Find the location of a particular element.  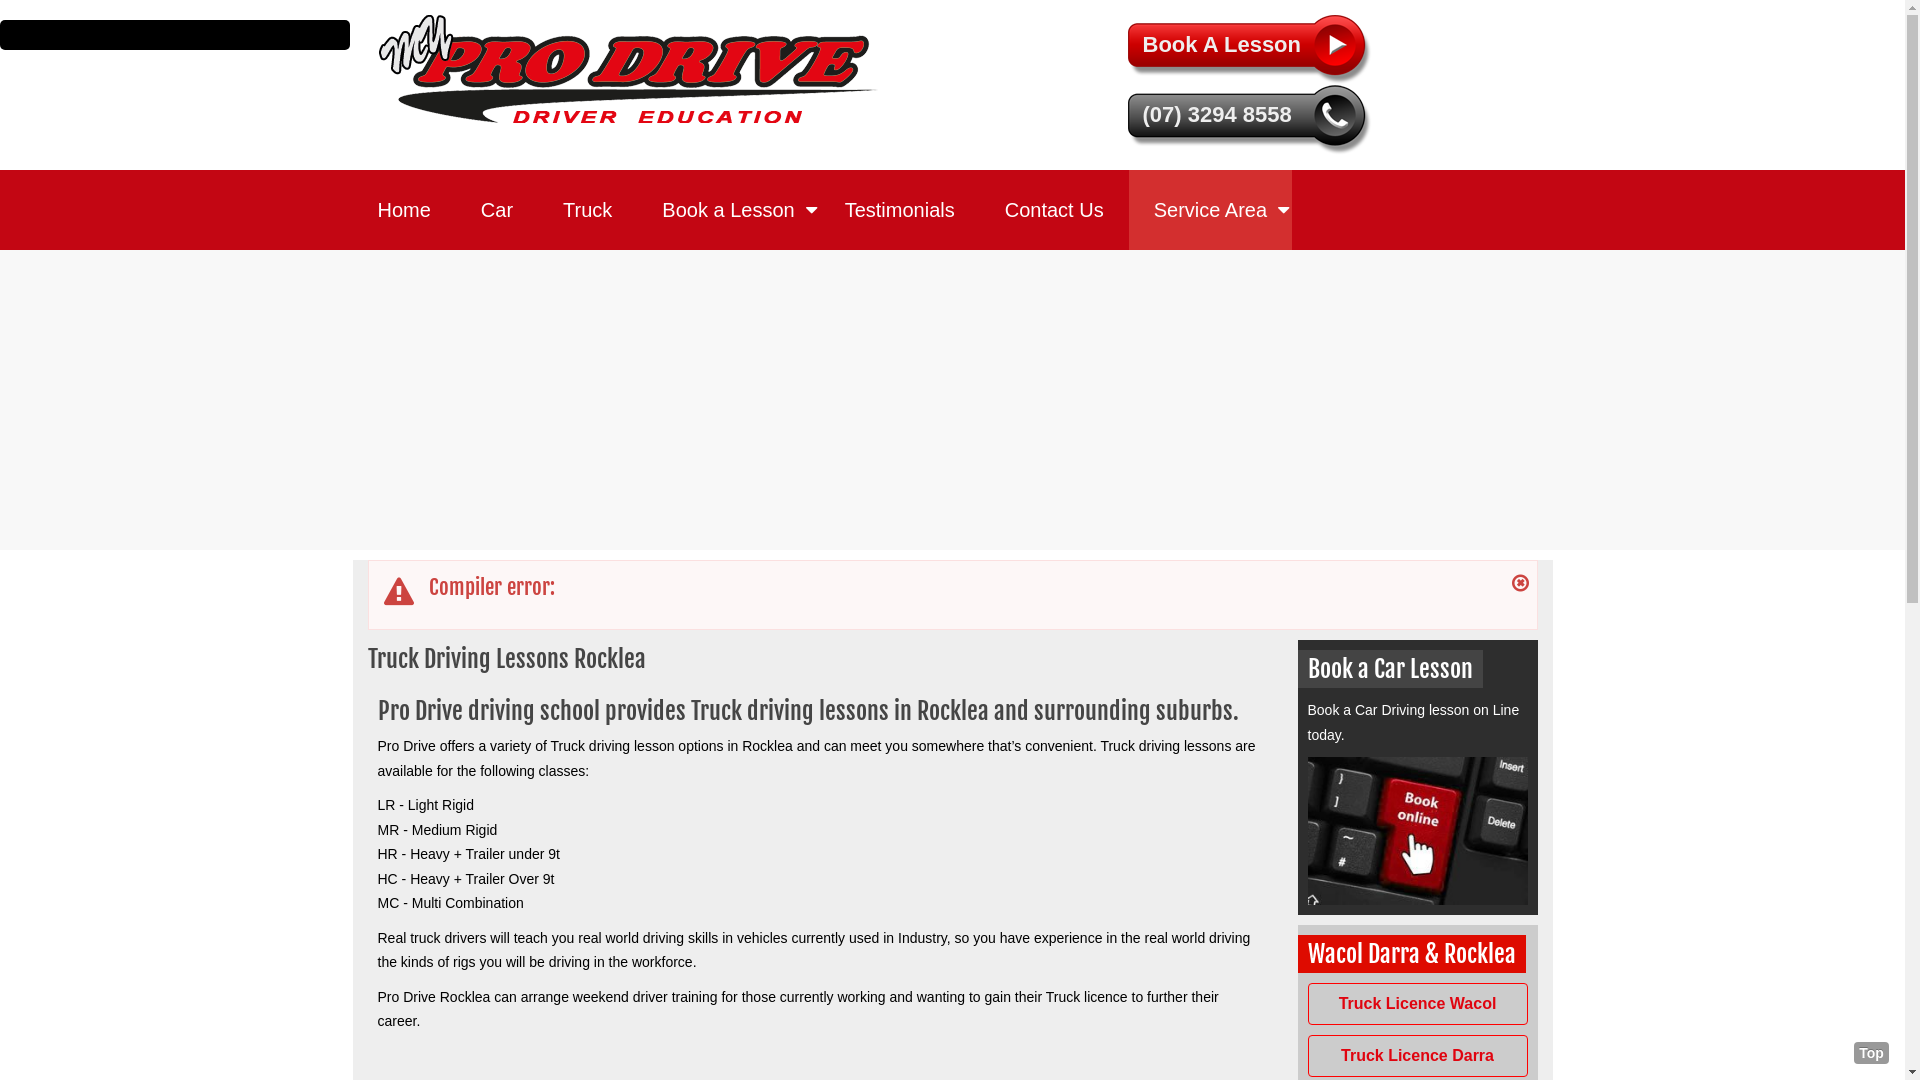

Book A Lesson is located at coordinates (1253, 50).